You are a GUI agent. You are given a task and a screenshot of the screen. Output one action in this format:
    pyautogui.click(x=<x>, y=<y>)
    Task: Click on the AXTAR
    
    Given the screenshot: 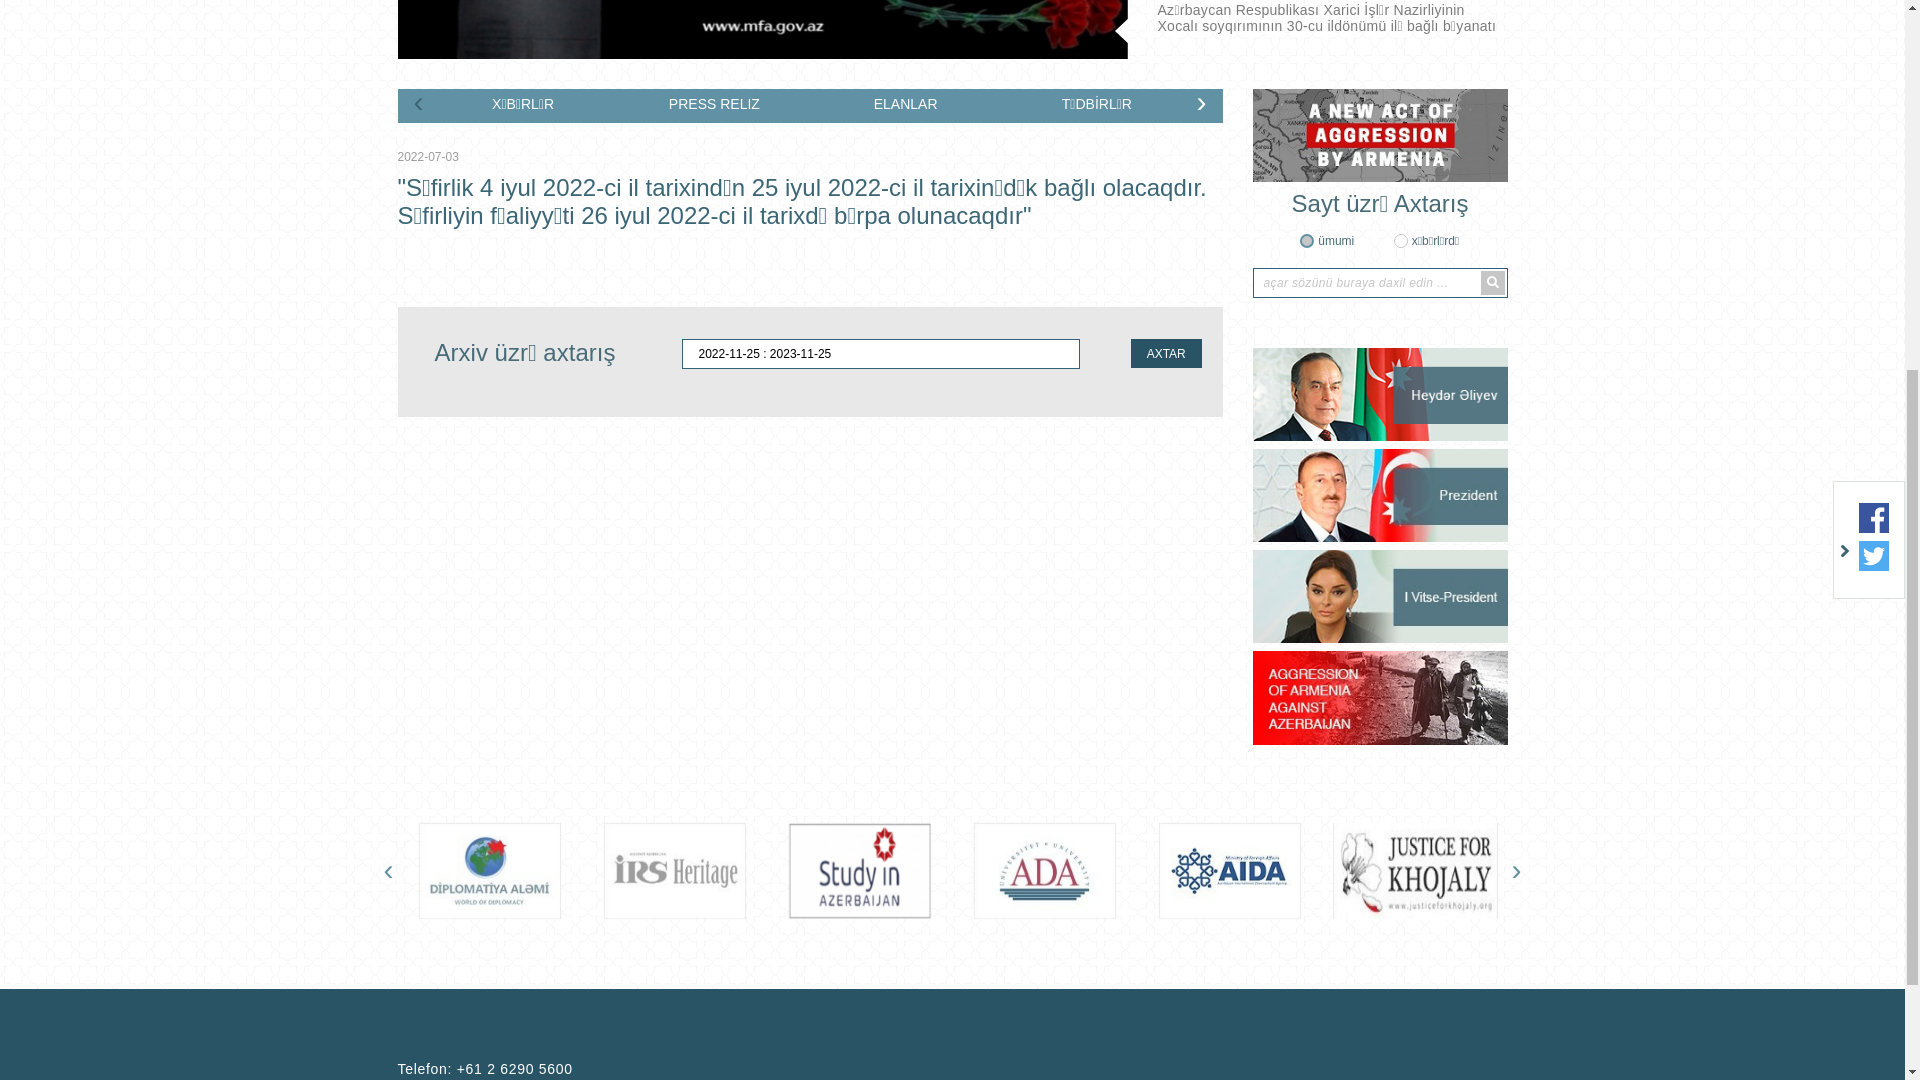 What is the action you would take?
    pyautogui.click(x=1166, y=978)
    